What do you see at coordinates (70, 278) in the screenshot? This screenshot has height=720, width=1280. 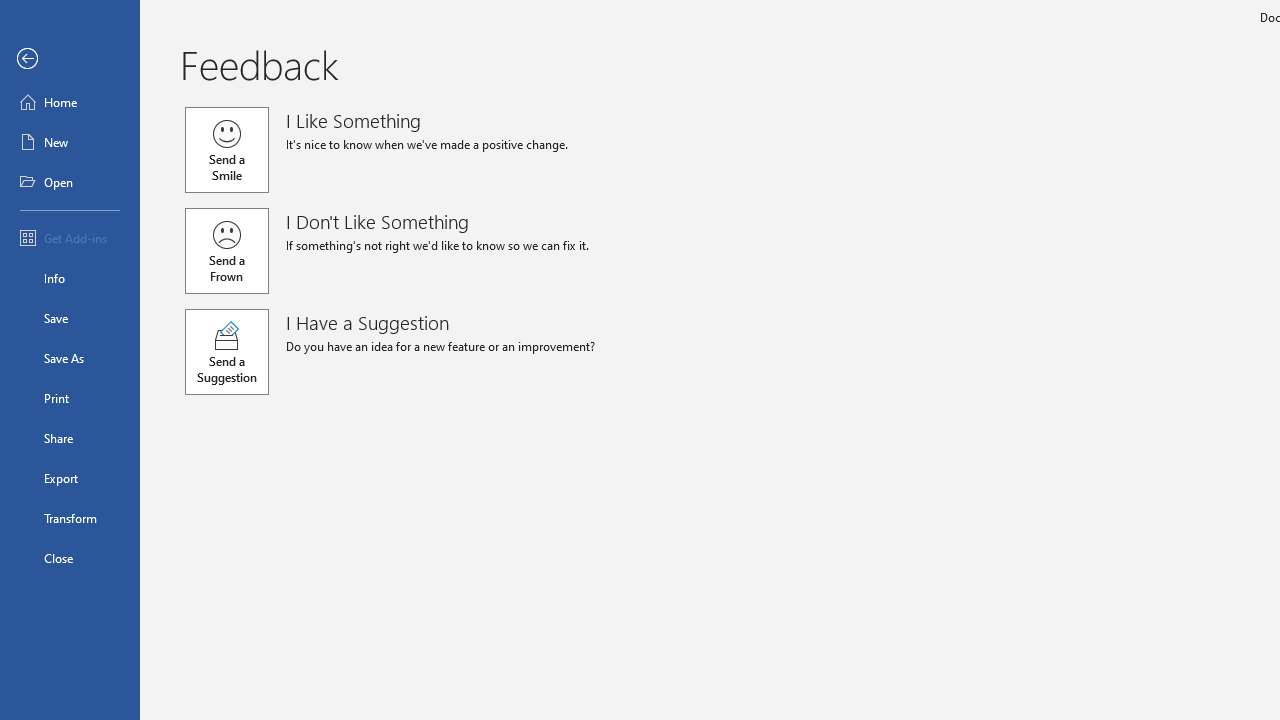 I see `Info` at bounding box center [70, 278].